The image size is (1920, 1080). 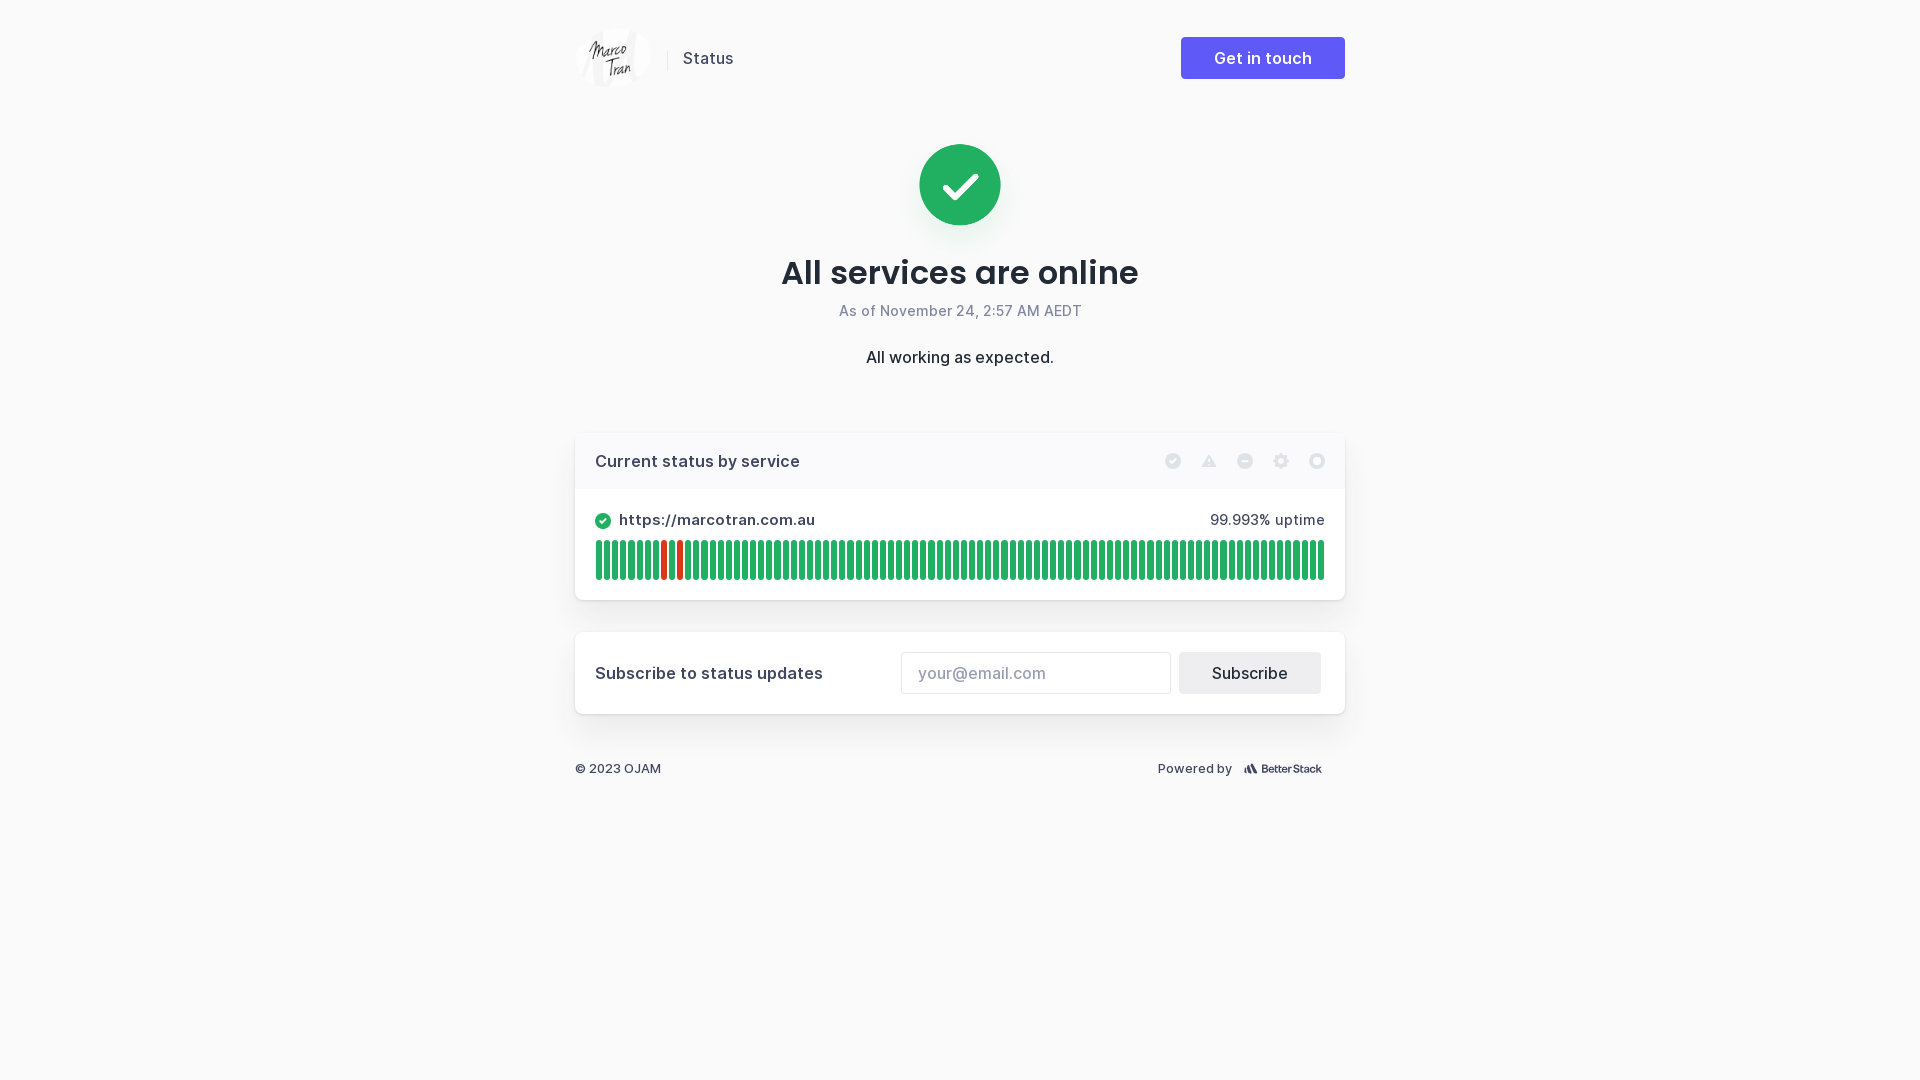 I want to click on Get in touch, so click(x=1263, y=58).